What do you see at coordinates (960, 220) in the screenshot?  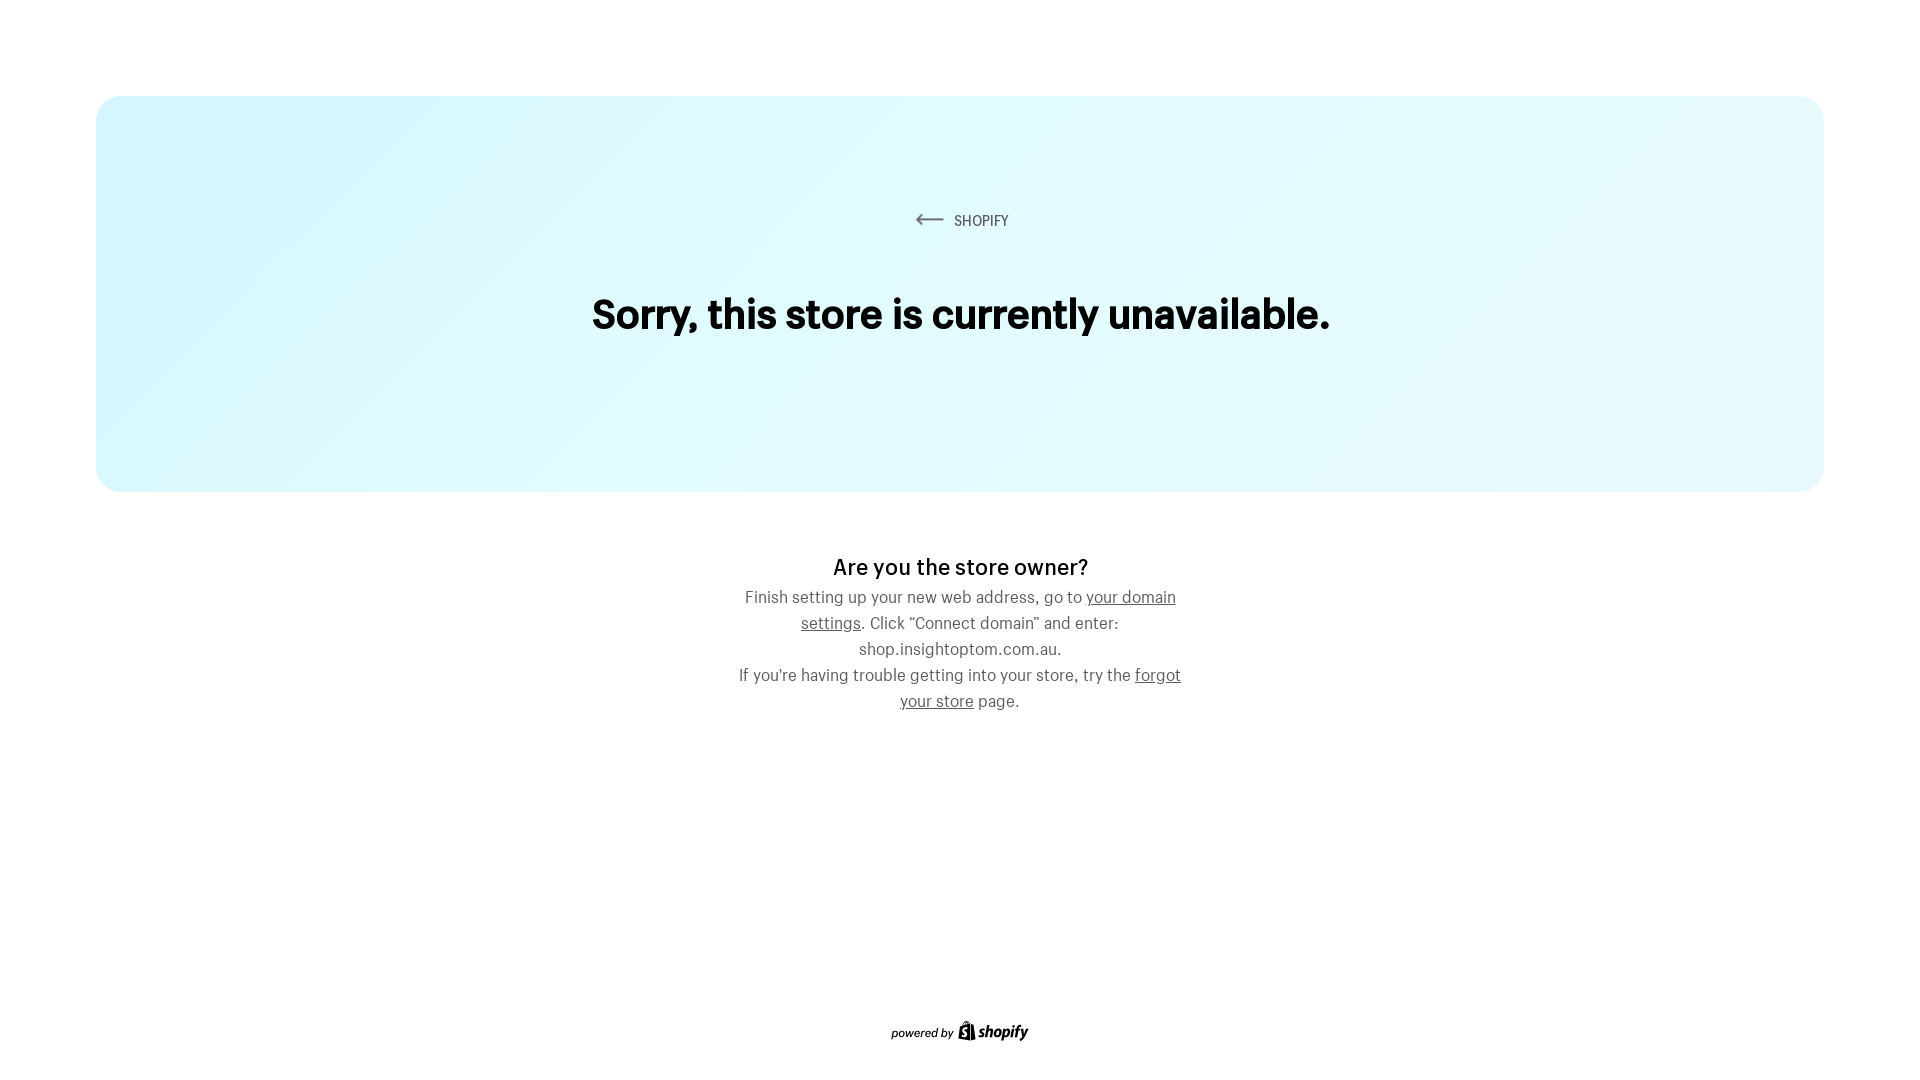 I see `SHOPIFY` at bounding box center [960, 220].